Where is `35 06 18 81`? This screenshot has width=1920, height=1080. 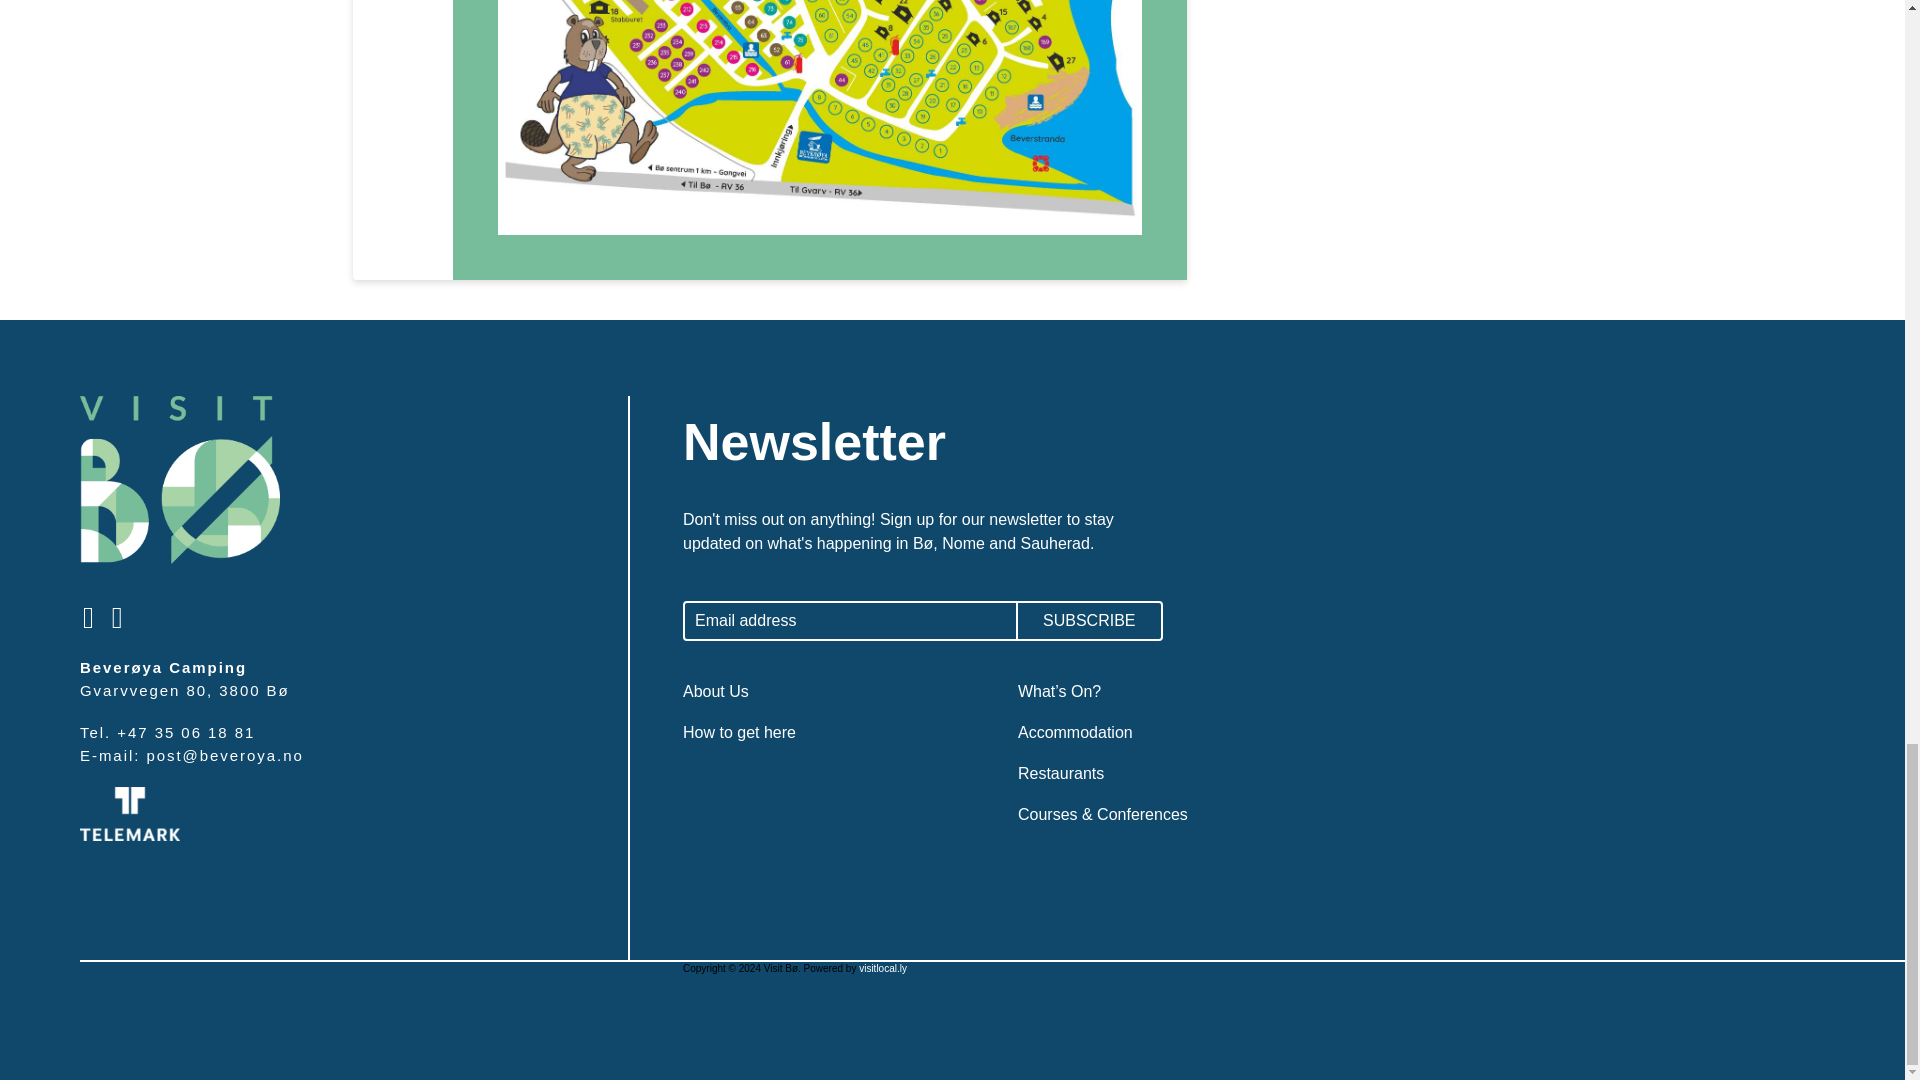
35 06 18 81 is located at coordinates (205, 732).